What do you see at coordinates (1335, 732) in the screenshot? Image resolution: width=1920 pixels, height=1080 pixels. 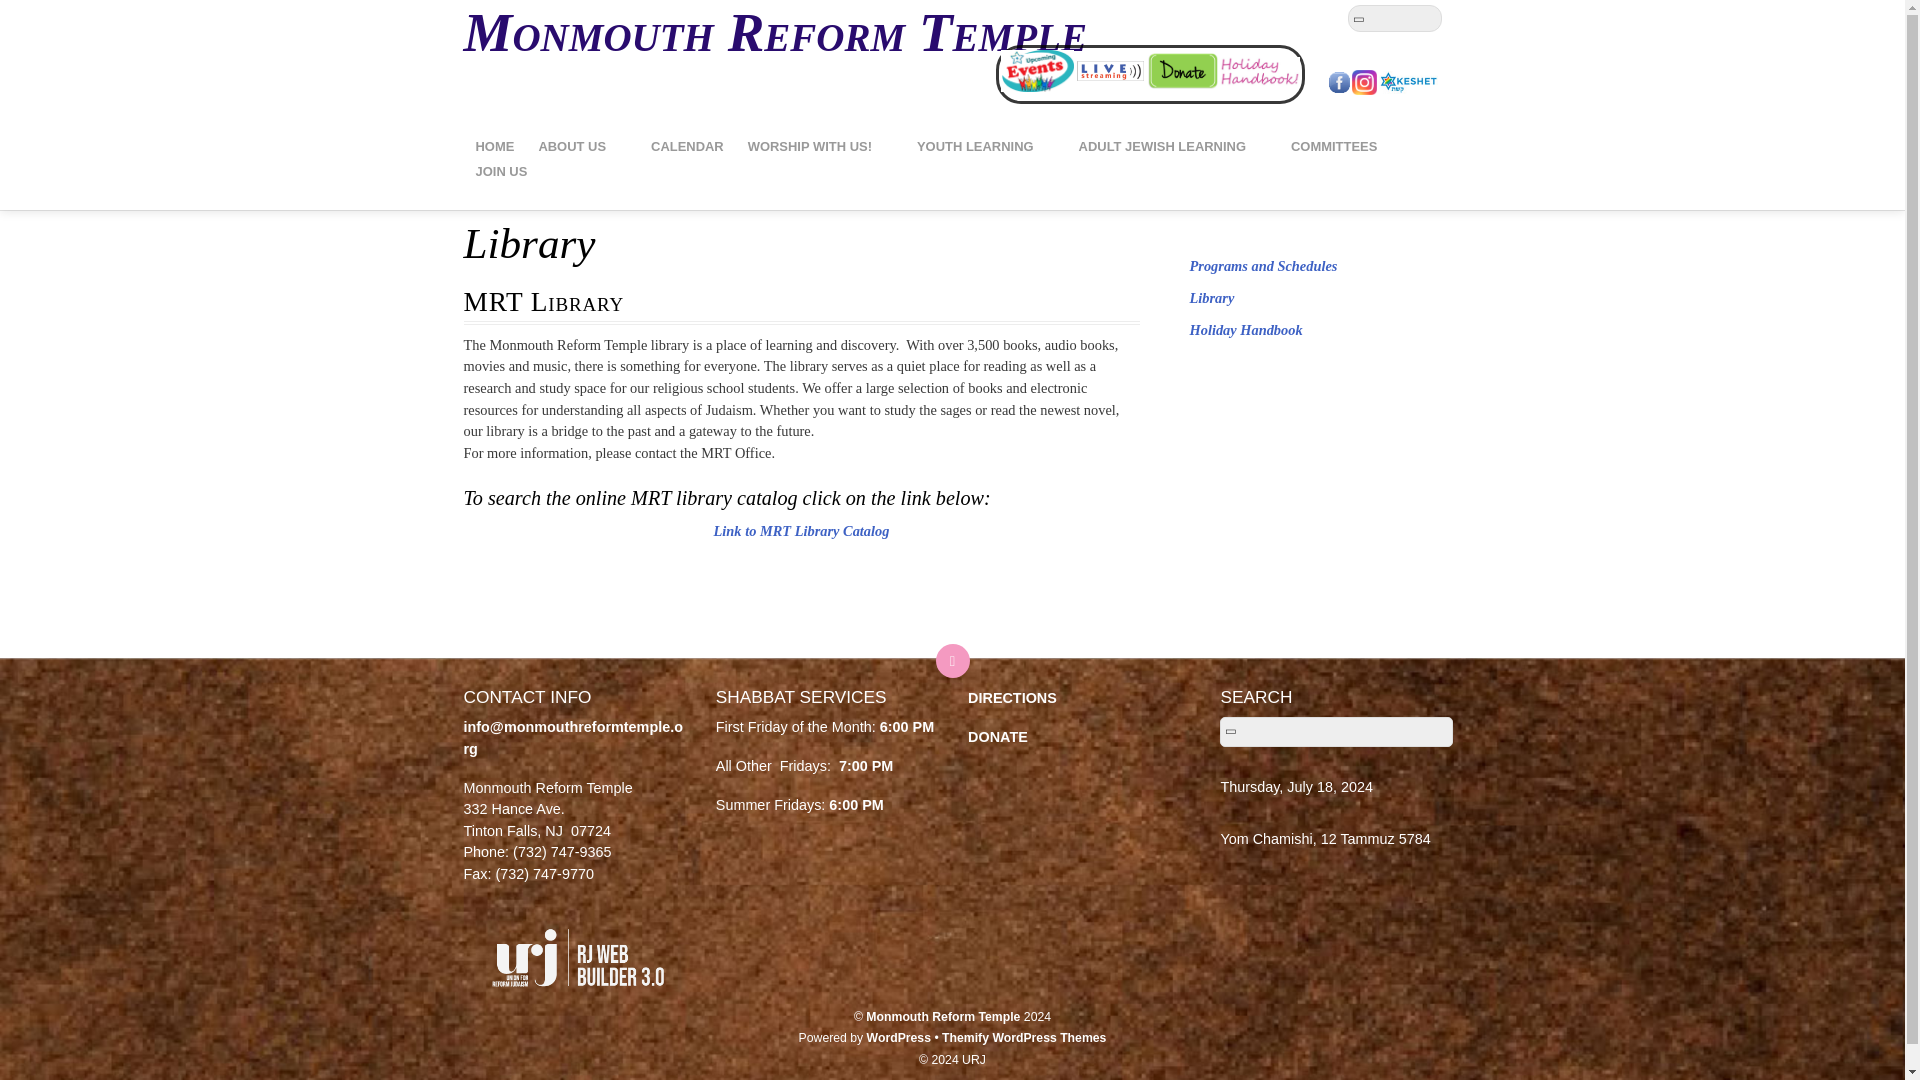 I see `Search` at bounding box center [1335, 732].